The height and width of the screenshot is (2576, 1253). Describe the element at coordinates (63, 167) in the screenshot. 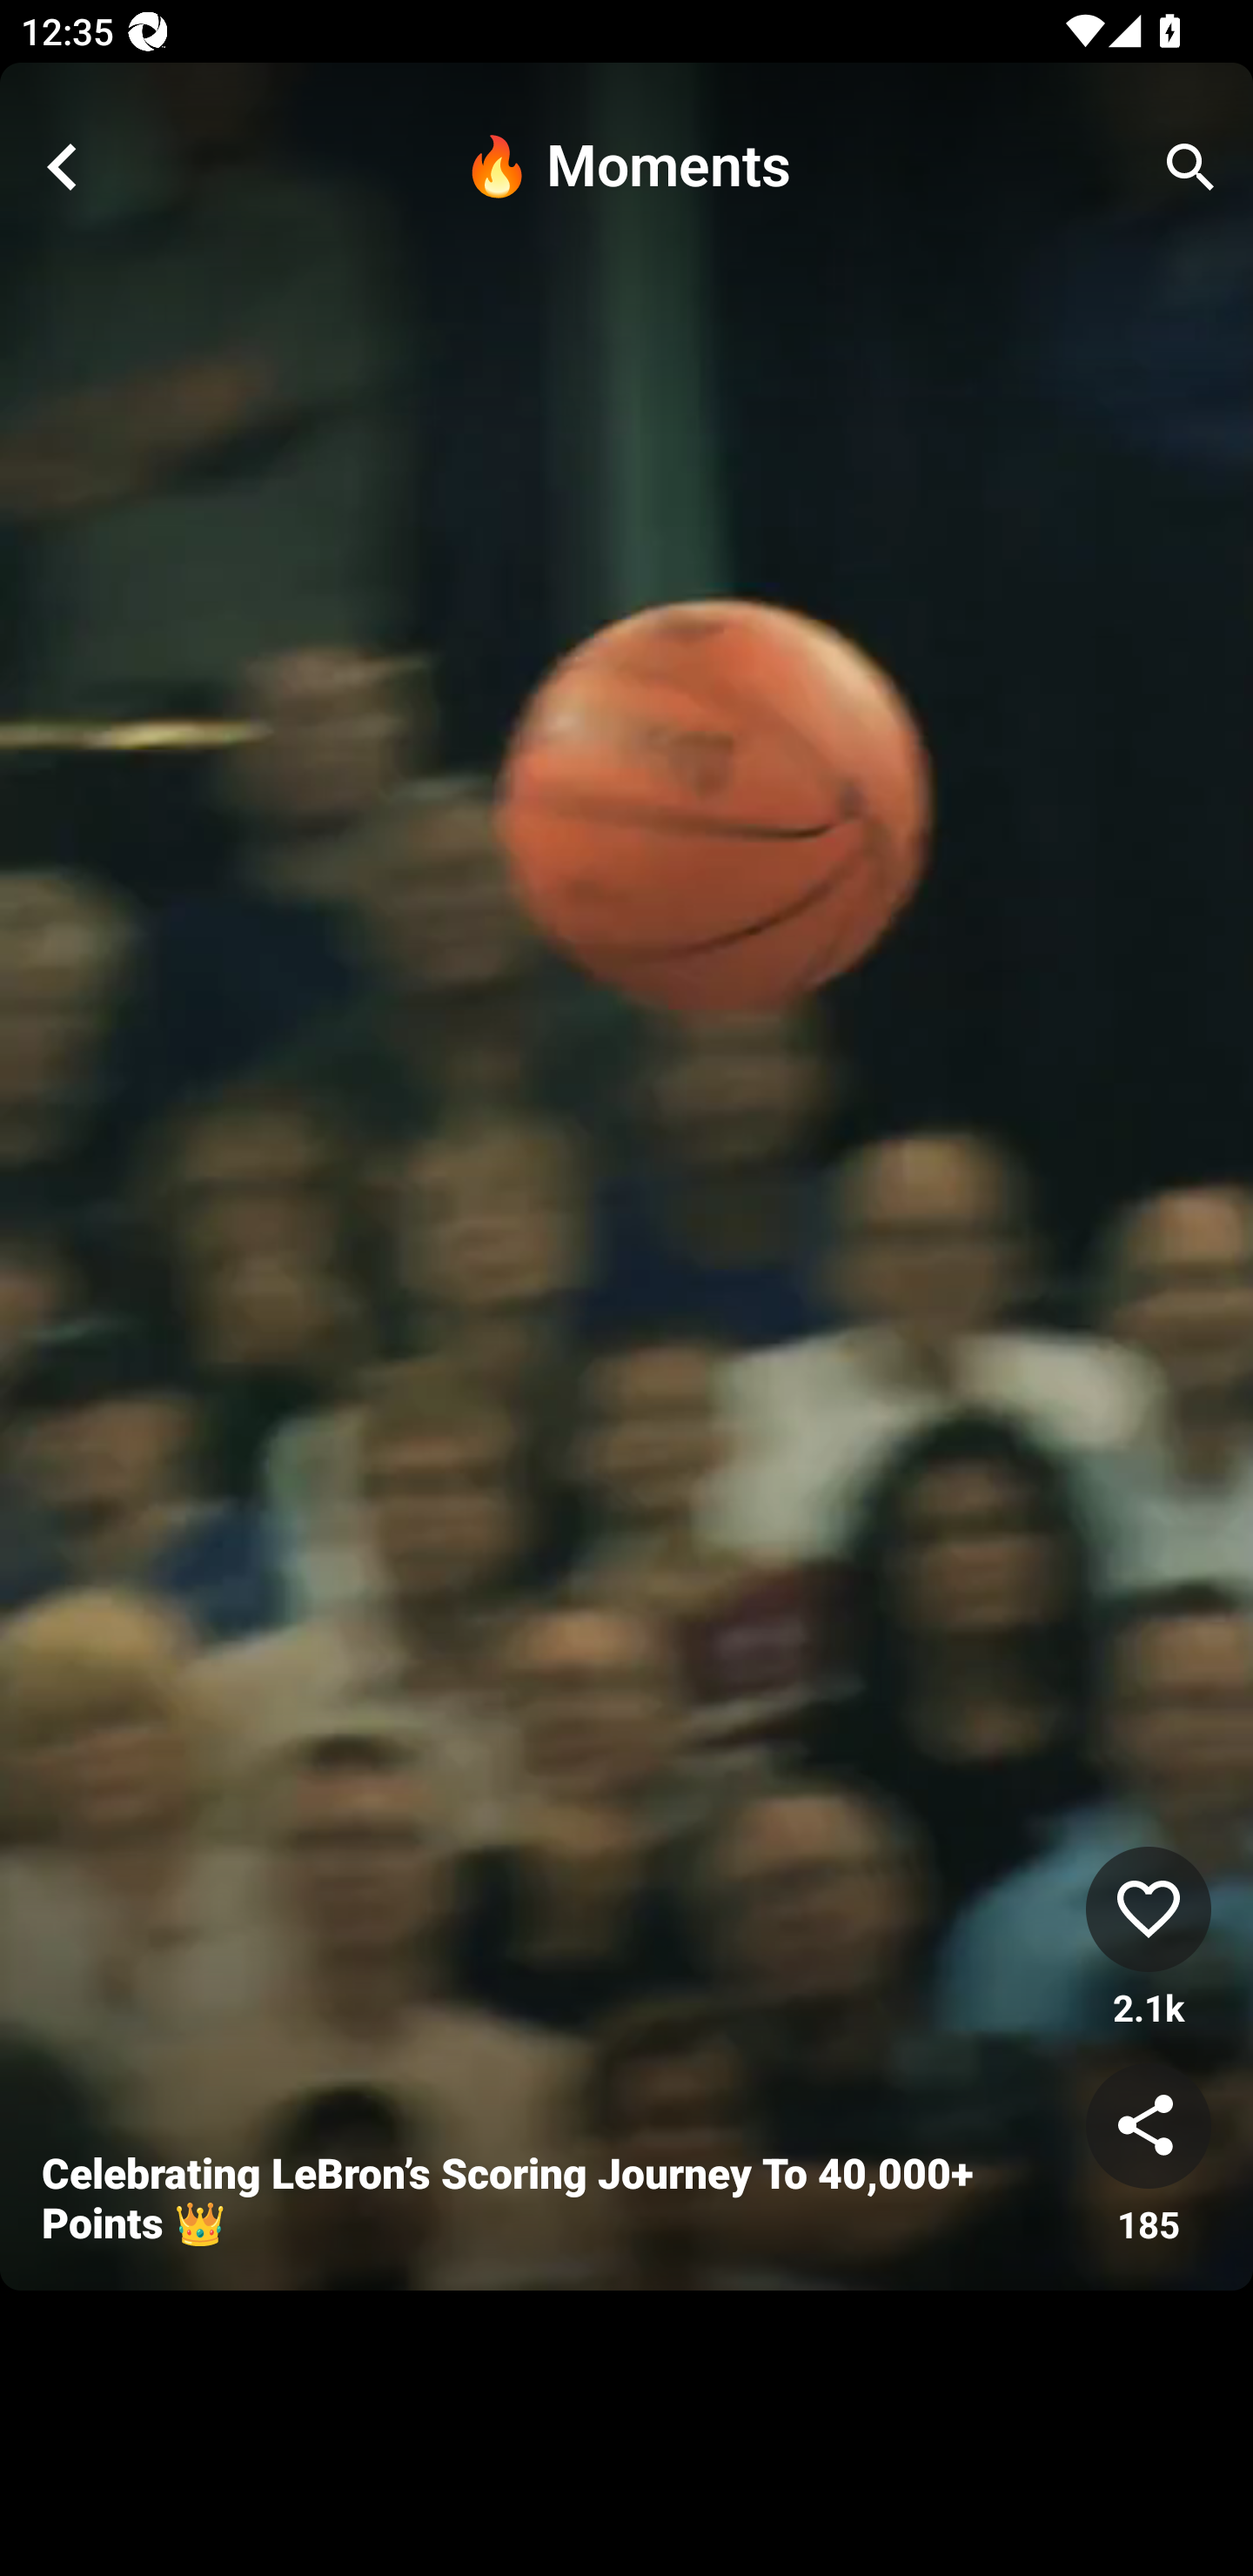

I see `close` at that location.